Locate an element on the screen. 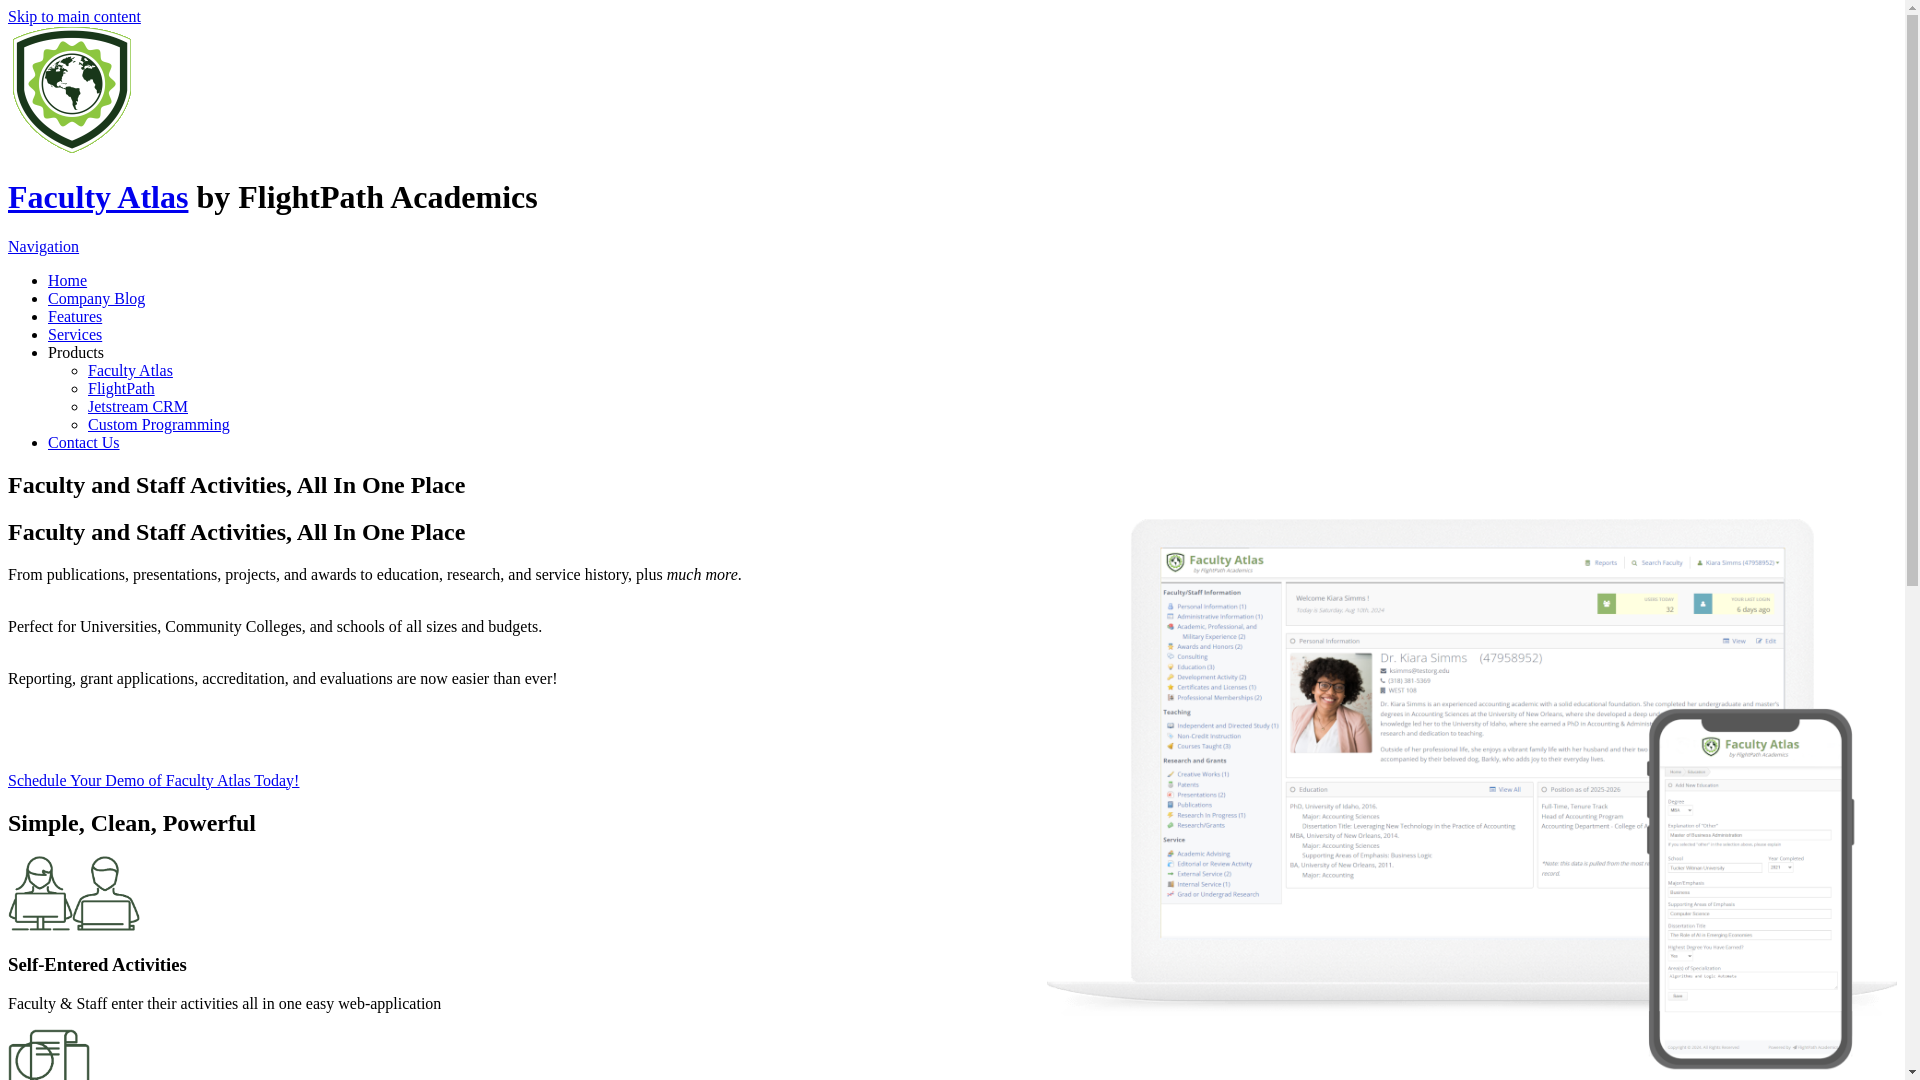 The image size is (1920, 1080). Features is located at coordinates (74, 316).